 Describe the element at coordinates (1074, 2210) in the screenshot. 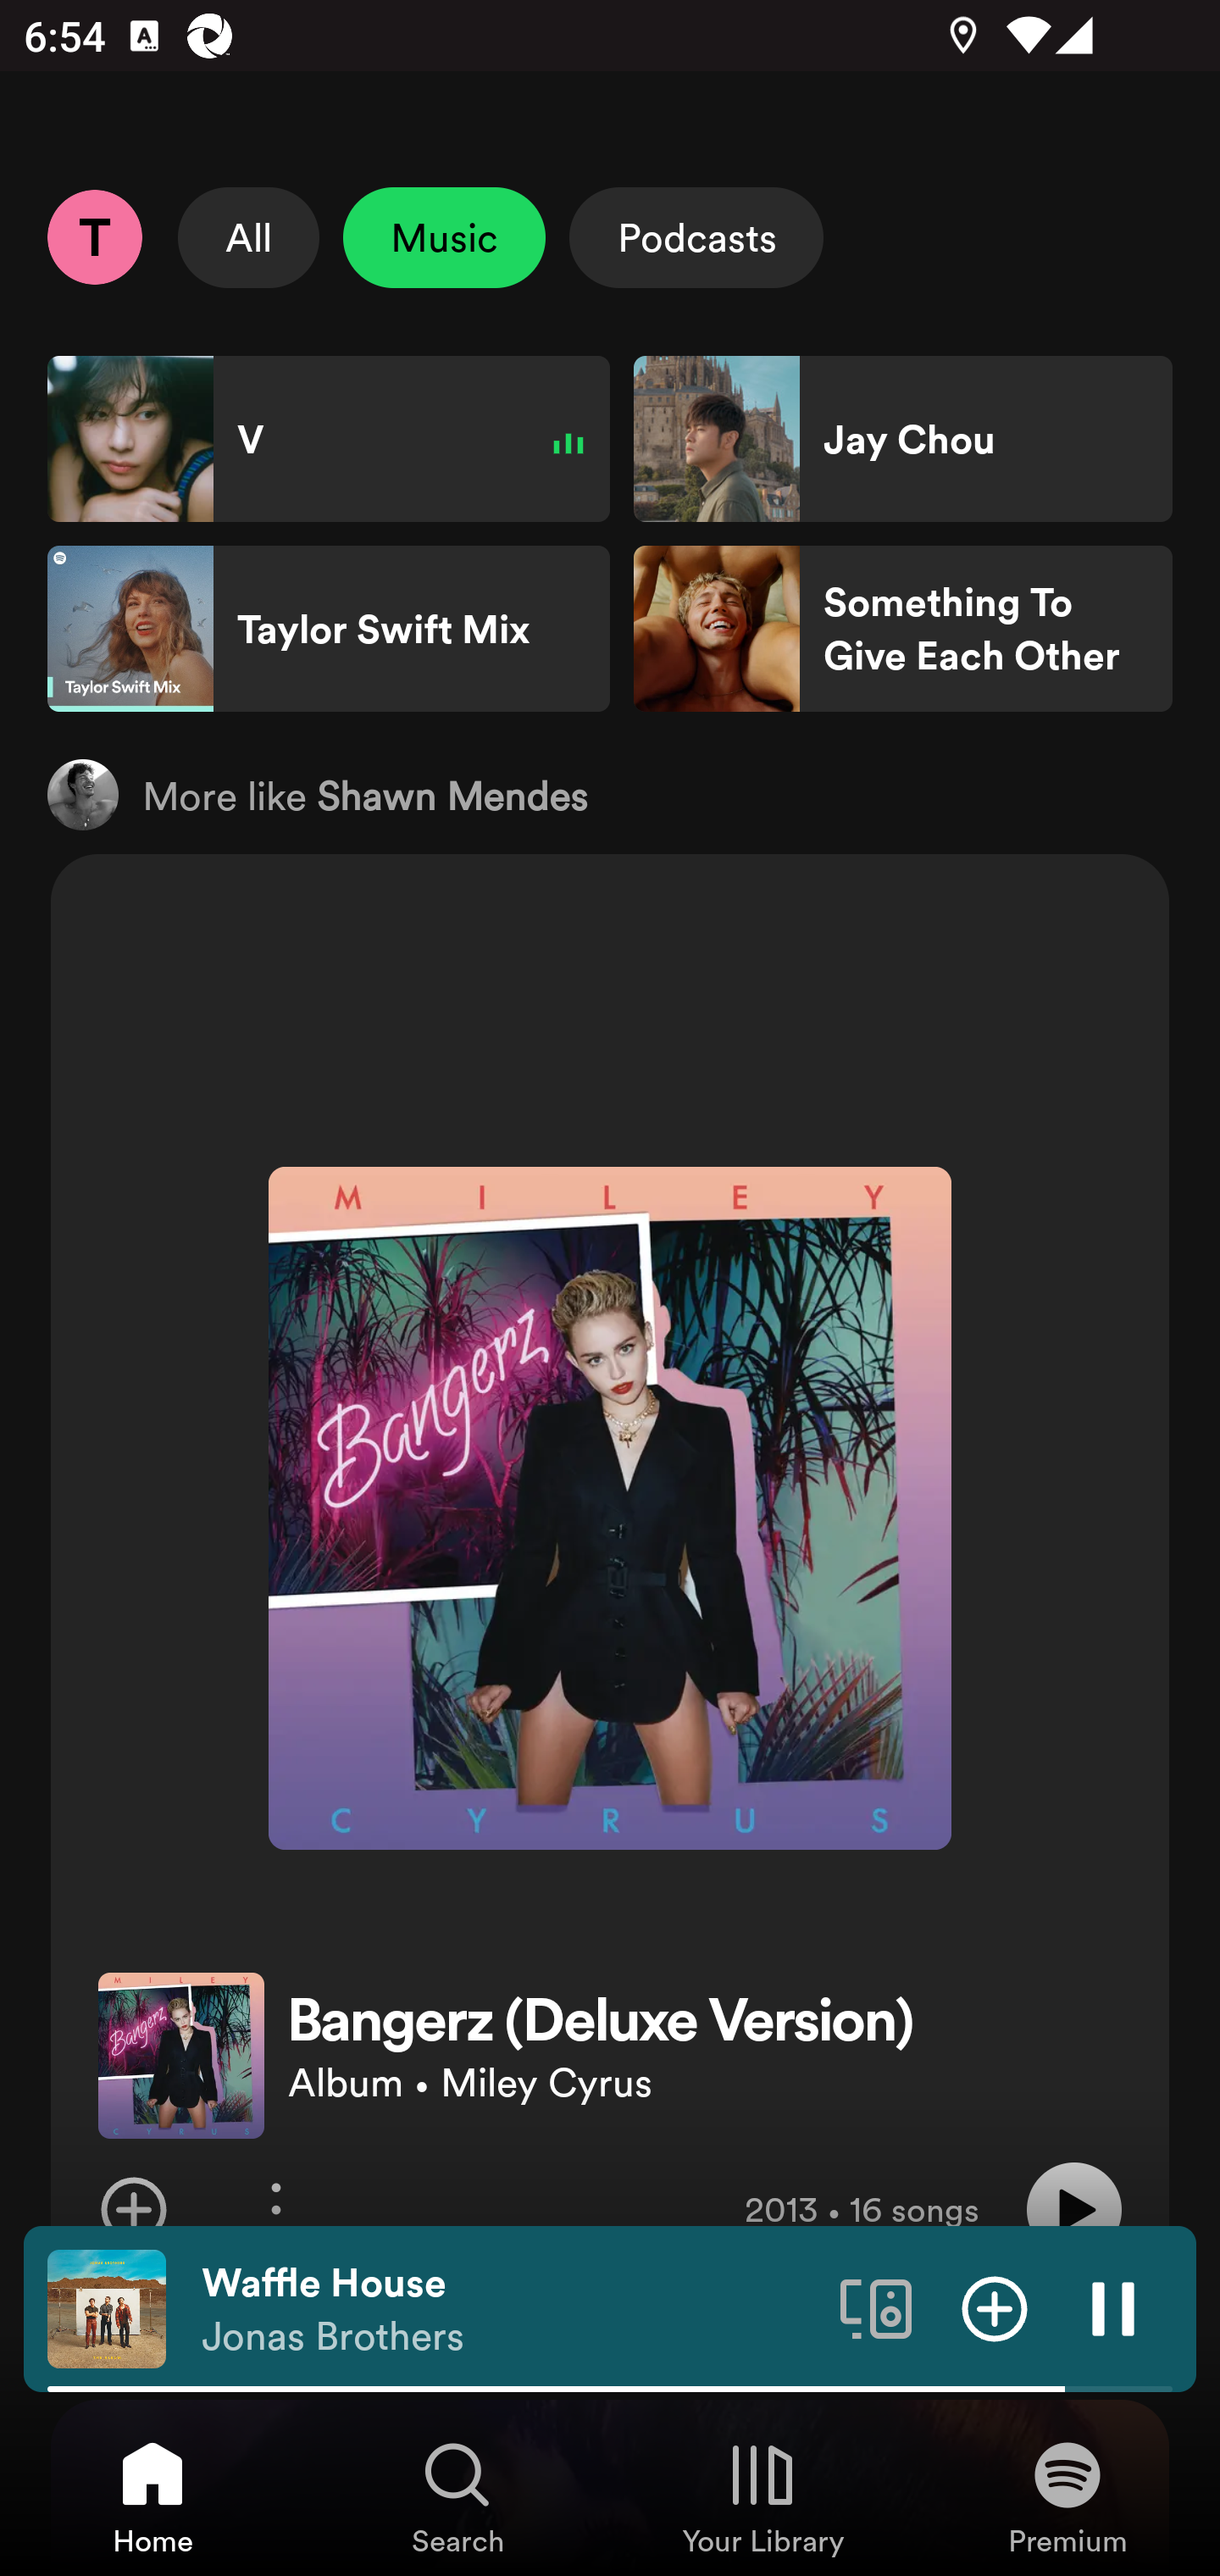

I see `Play` at that location.